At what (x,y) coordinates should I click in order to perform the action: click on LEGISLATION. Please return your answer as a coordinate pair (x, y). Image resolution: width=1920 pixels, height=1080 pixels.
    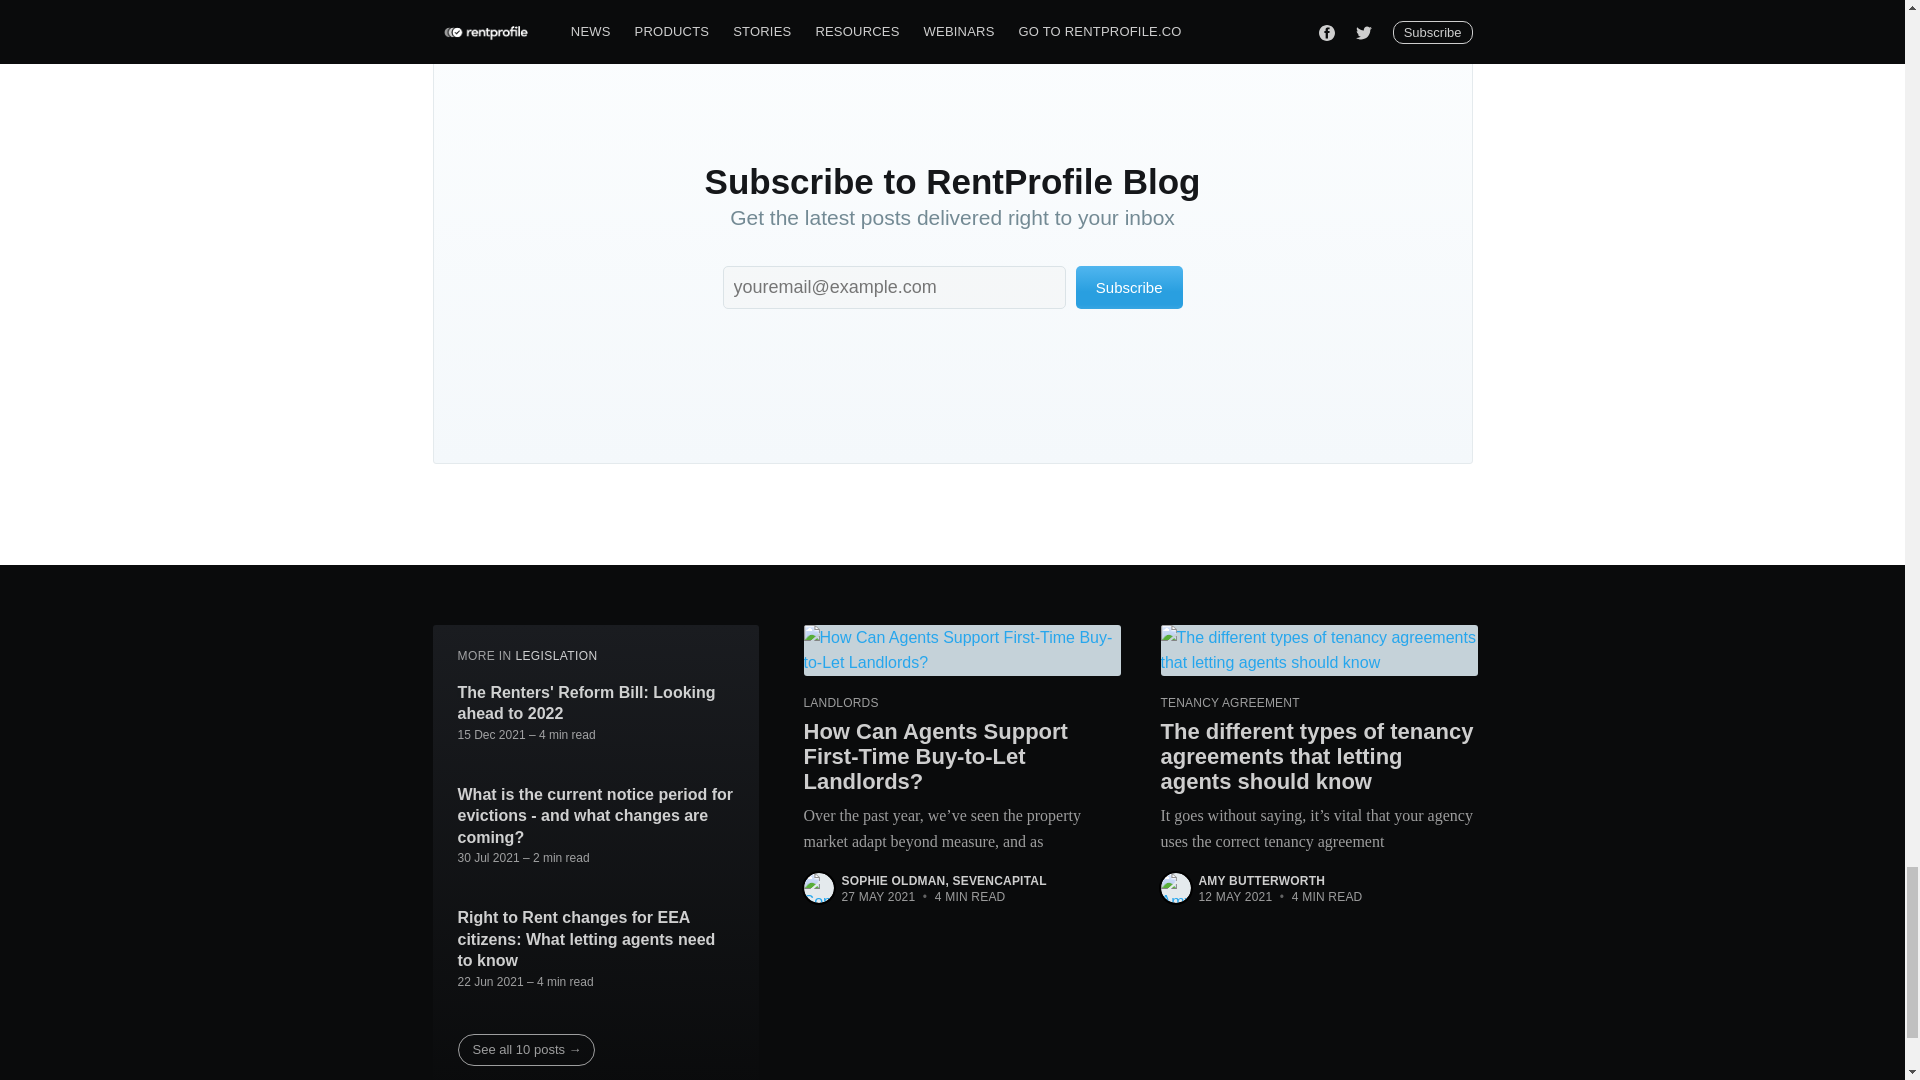
    Looking at the image, I should click on (556, 656).